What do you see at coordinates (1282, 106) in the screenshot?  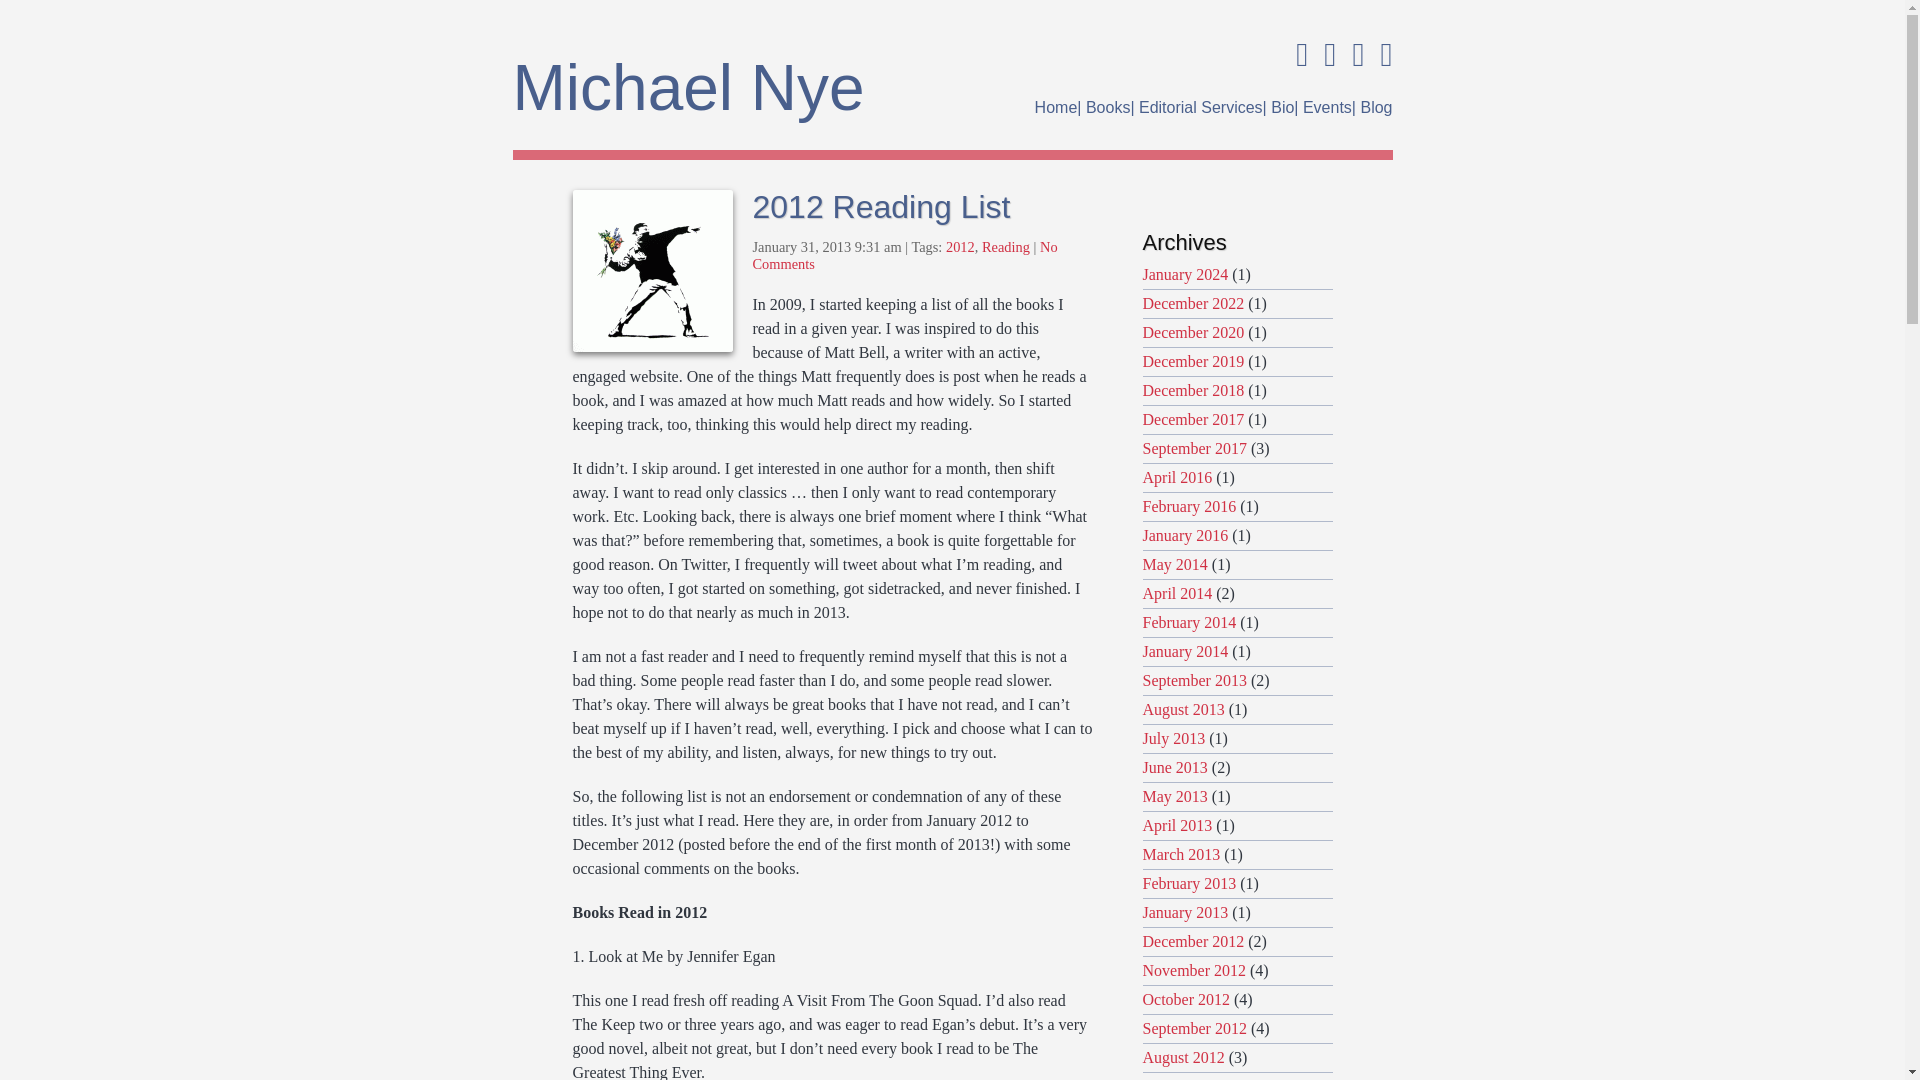 I see `Bio` at bounding box center [1282, 106].